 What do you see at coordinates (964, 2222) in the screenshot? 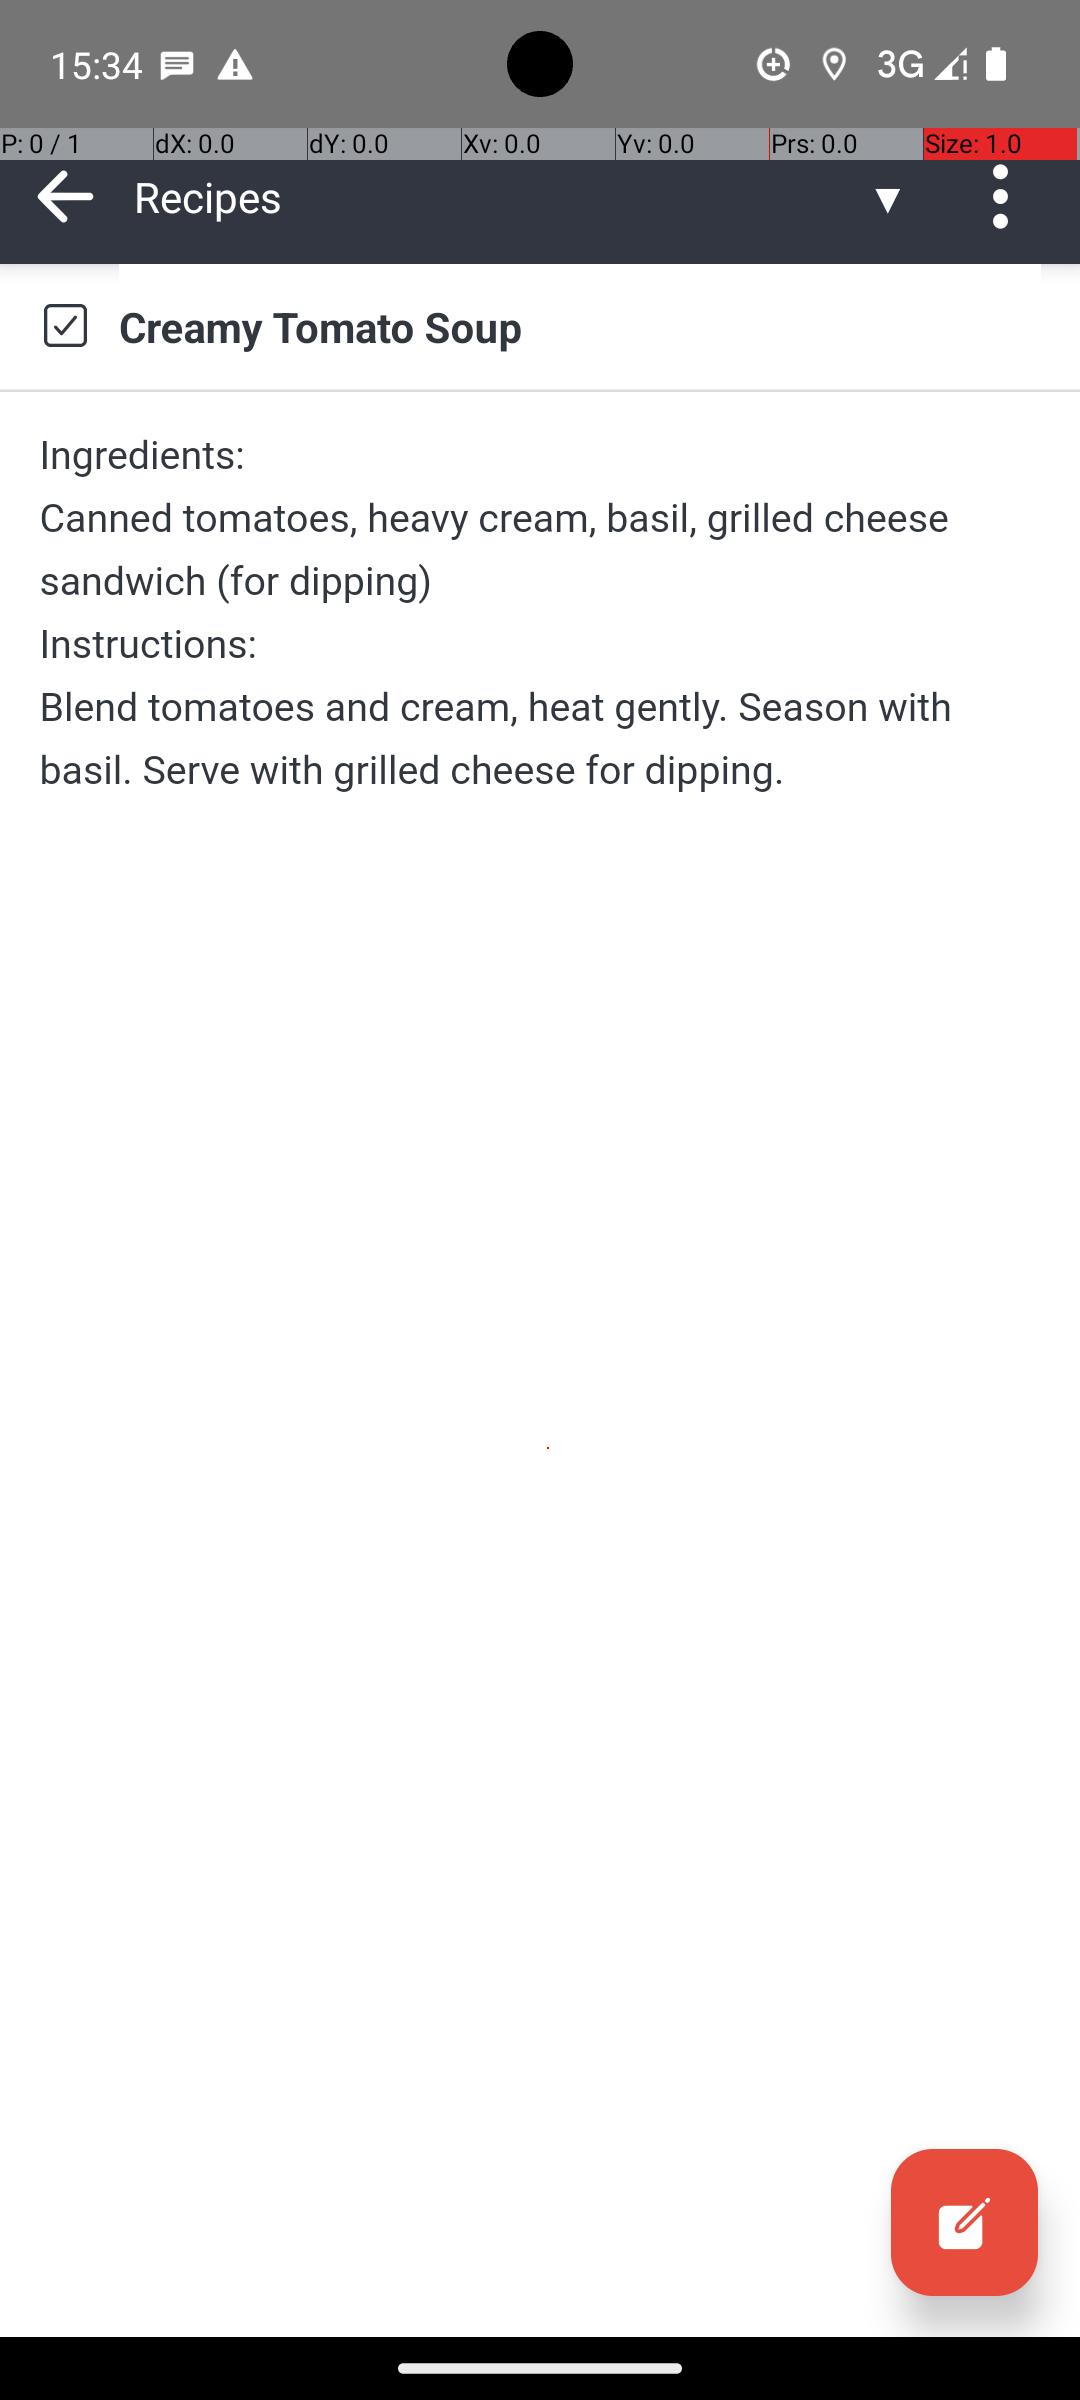
I see `Edit, collapsed` at bounding box center [964, 2222].